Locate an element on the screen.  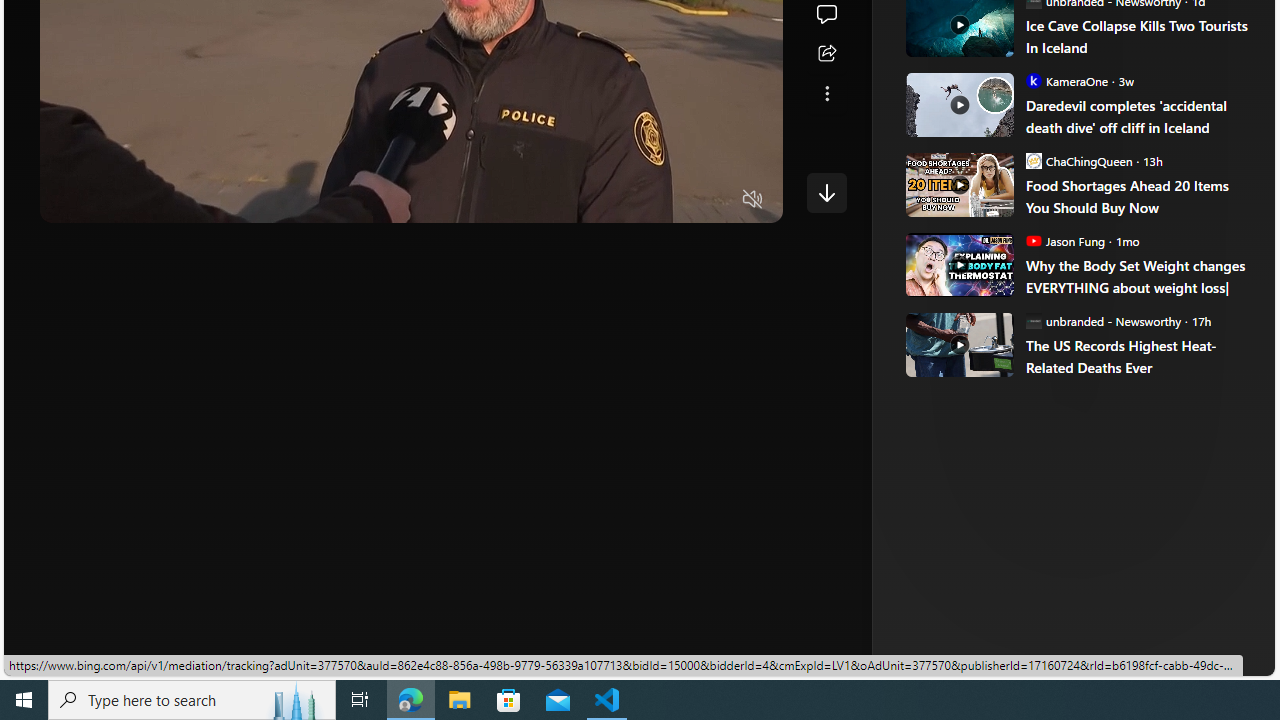
The US Records Highest Heat-Related Deaths Ever is located at coordinates (1136, 356).